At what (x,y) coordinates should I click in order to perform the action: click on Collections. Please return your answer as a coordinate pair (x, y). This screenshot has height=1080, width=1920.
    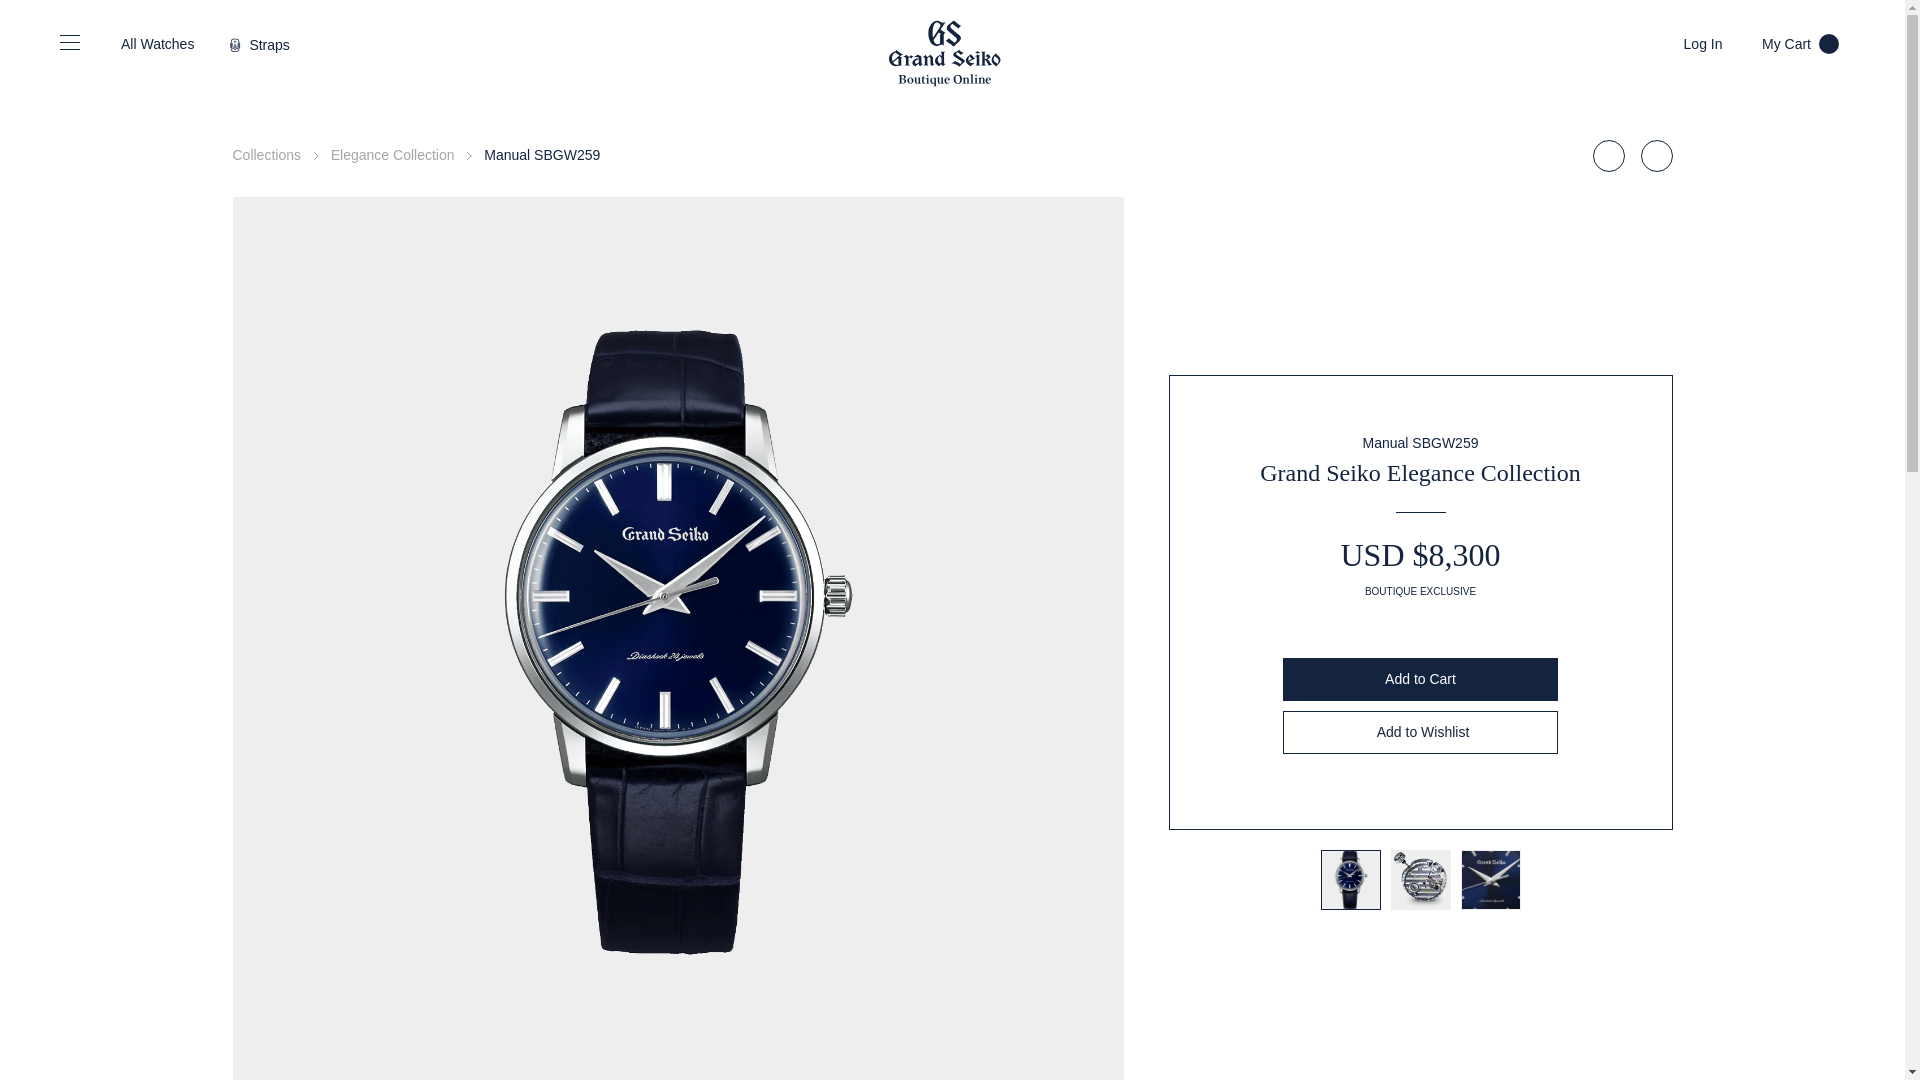
    Looking at the image, I should click on (266, 154).